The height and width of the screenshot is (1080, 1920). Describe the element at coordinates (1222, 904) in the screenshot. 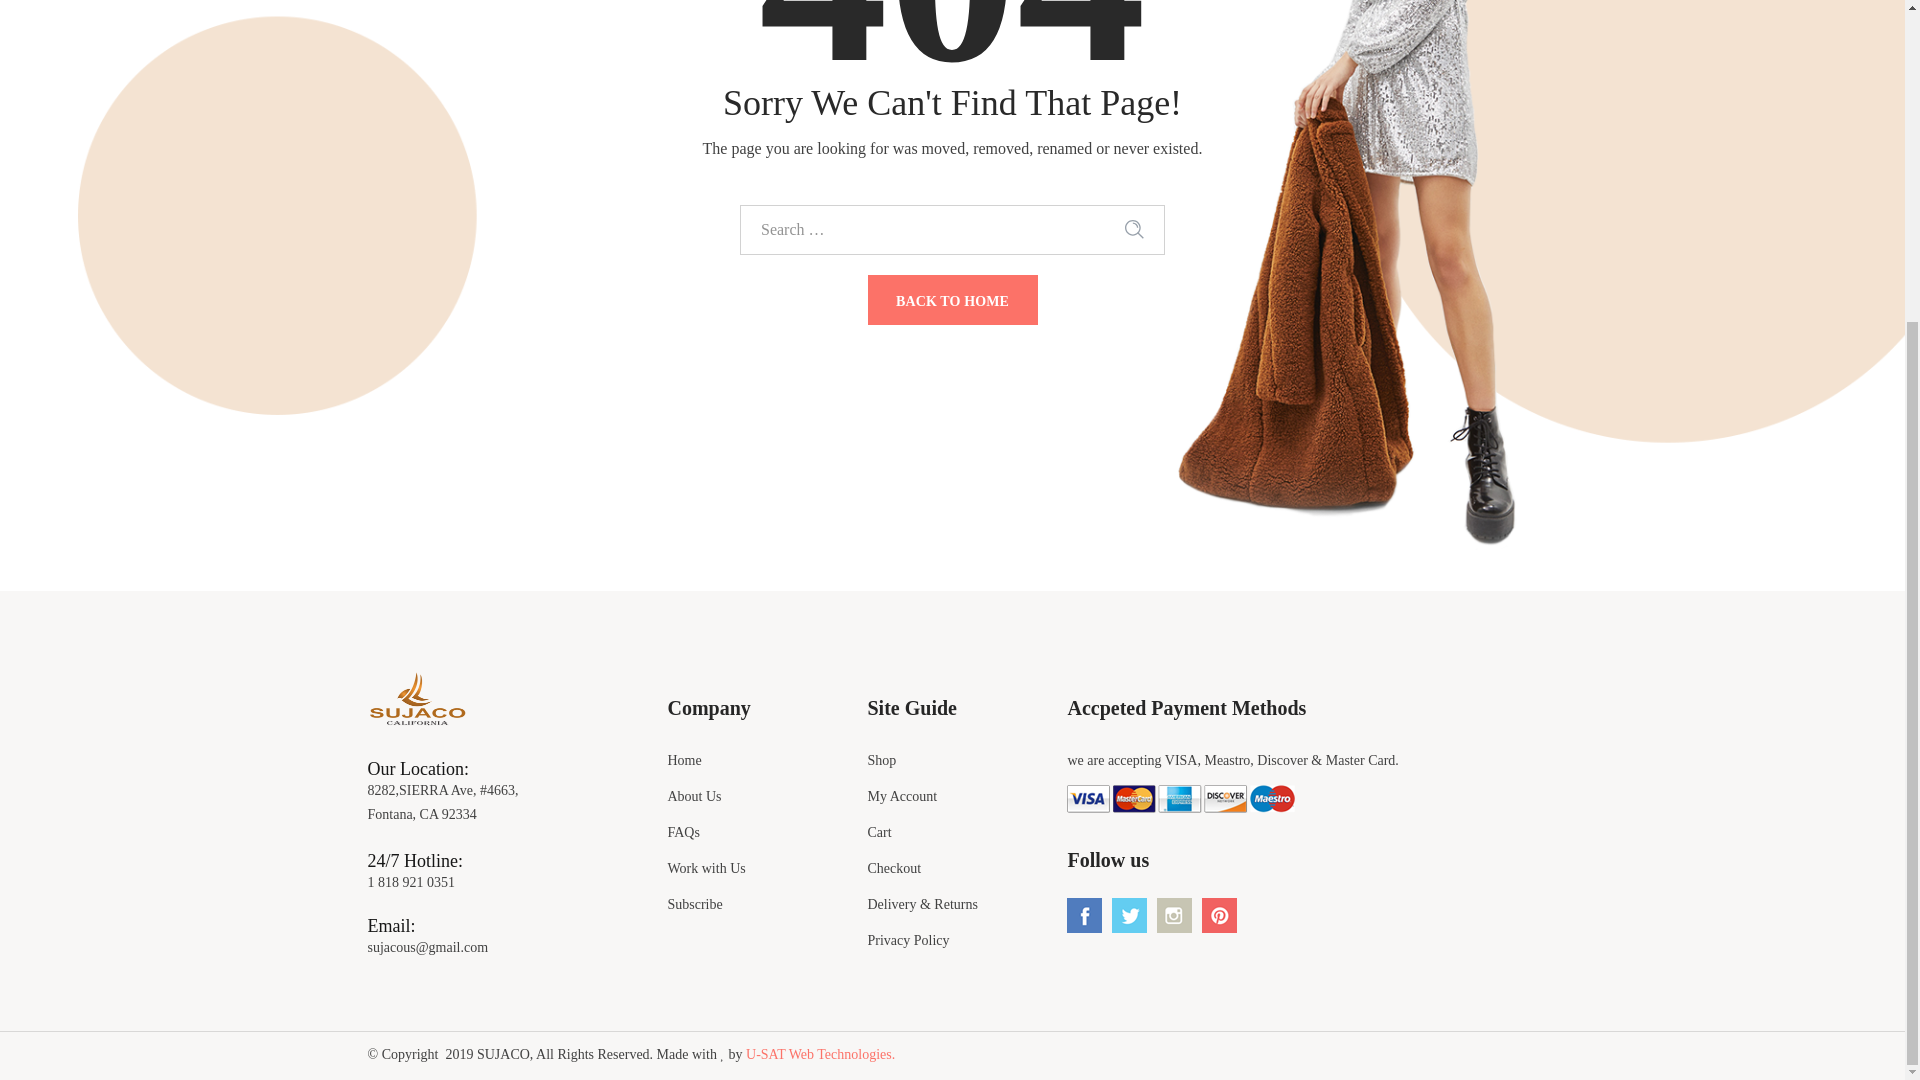

I see `Pinterest` at that location.